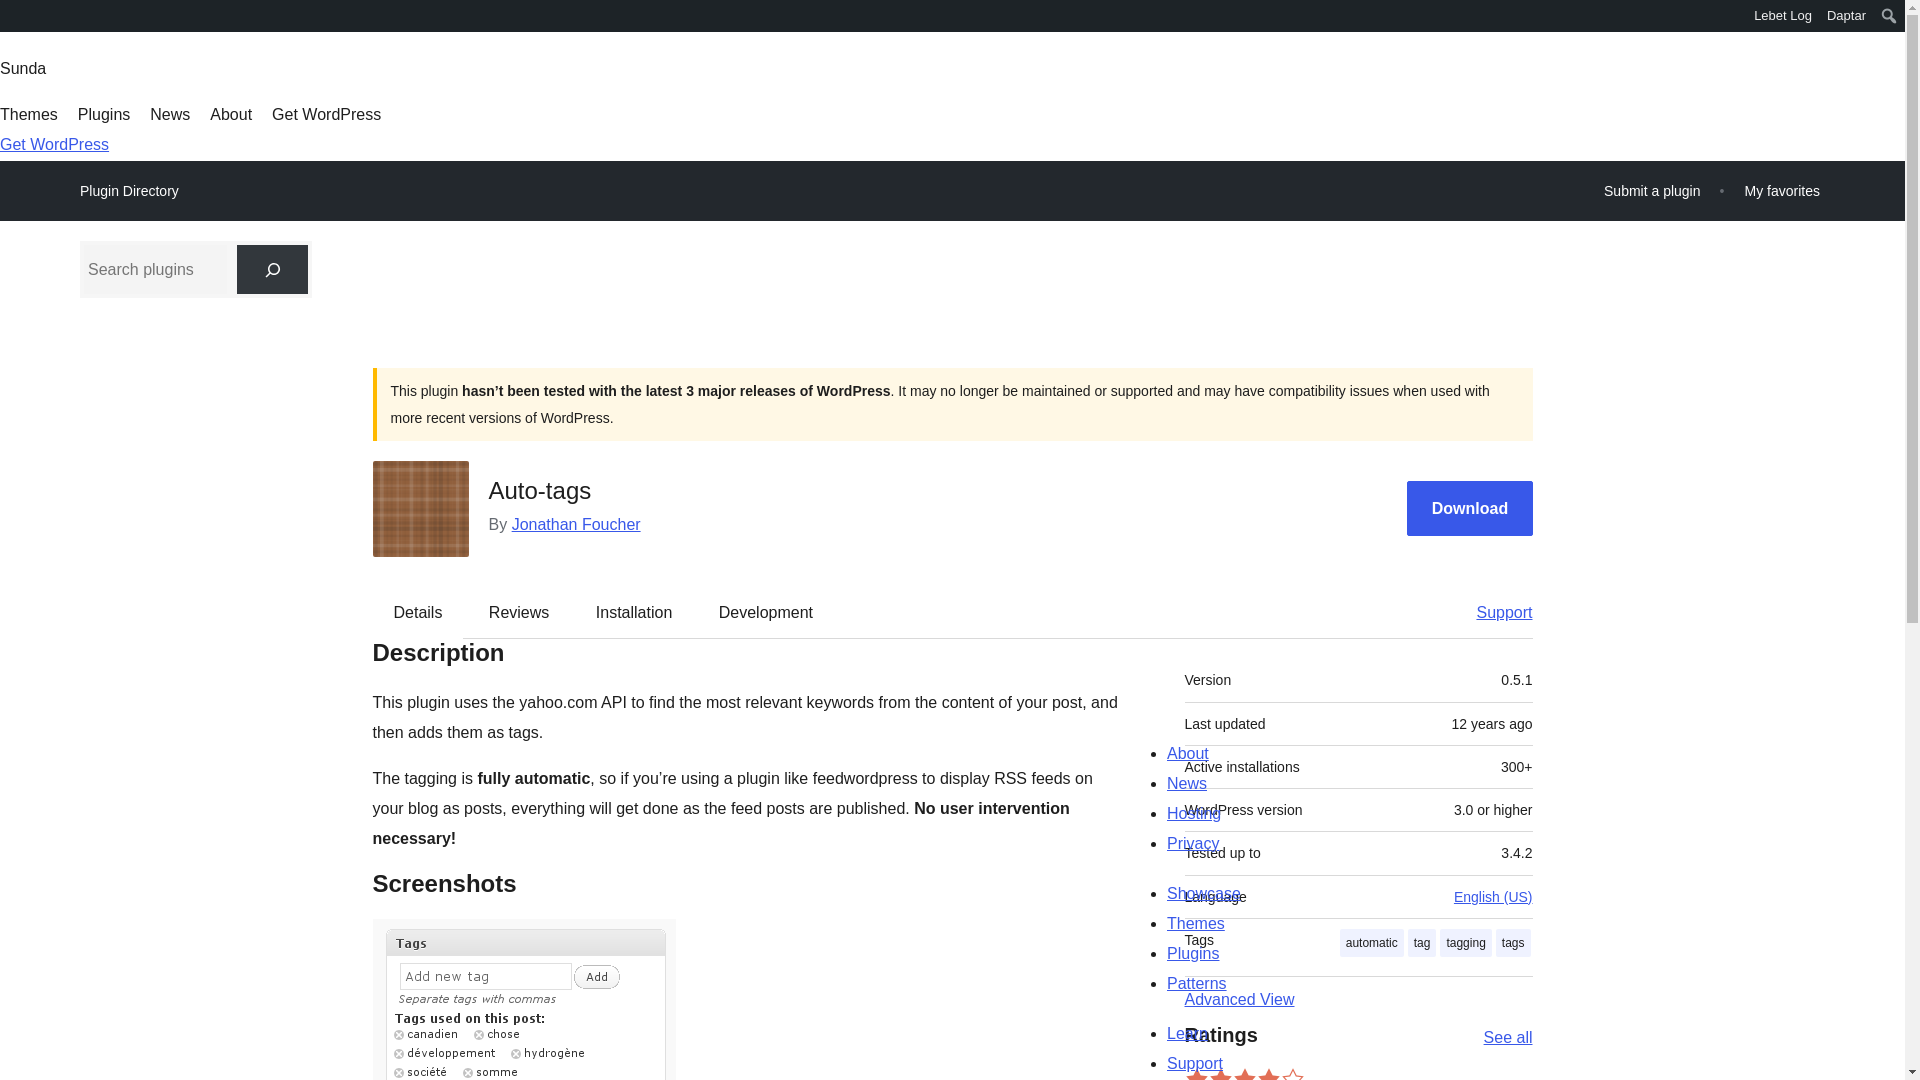  Describe the element at coordinates (1782, 190) in the screenshot. I see `My favorites` at that location.